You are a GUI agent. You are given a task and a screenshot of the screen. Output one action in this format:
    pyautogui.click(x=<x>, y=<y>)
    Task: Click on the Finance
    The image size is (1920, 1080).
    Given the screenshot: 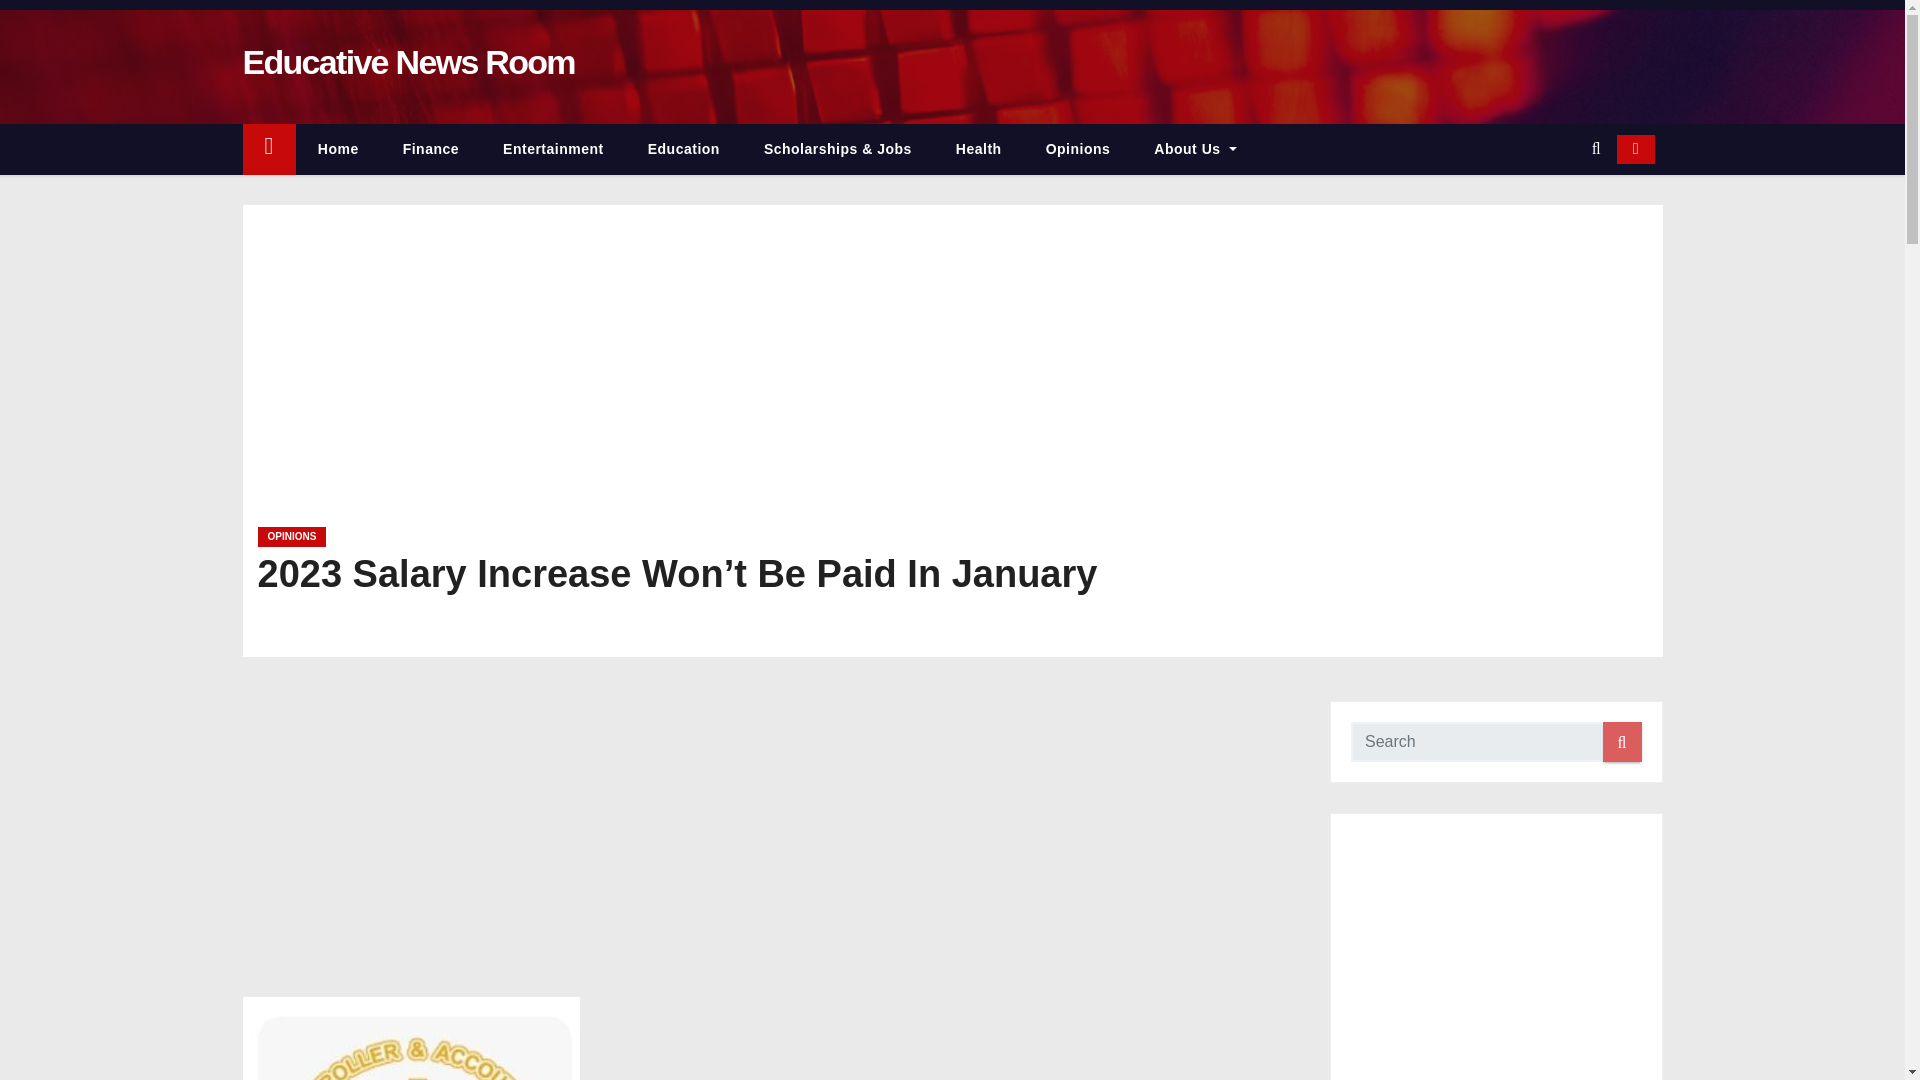 What is the action you would take?
    pyautogui.click(x=430, y=149)
    